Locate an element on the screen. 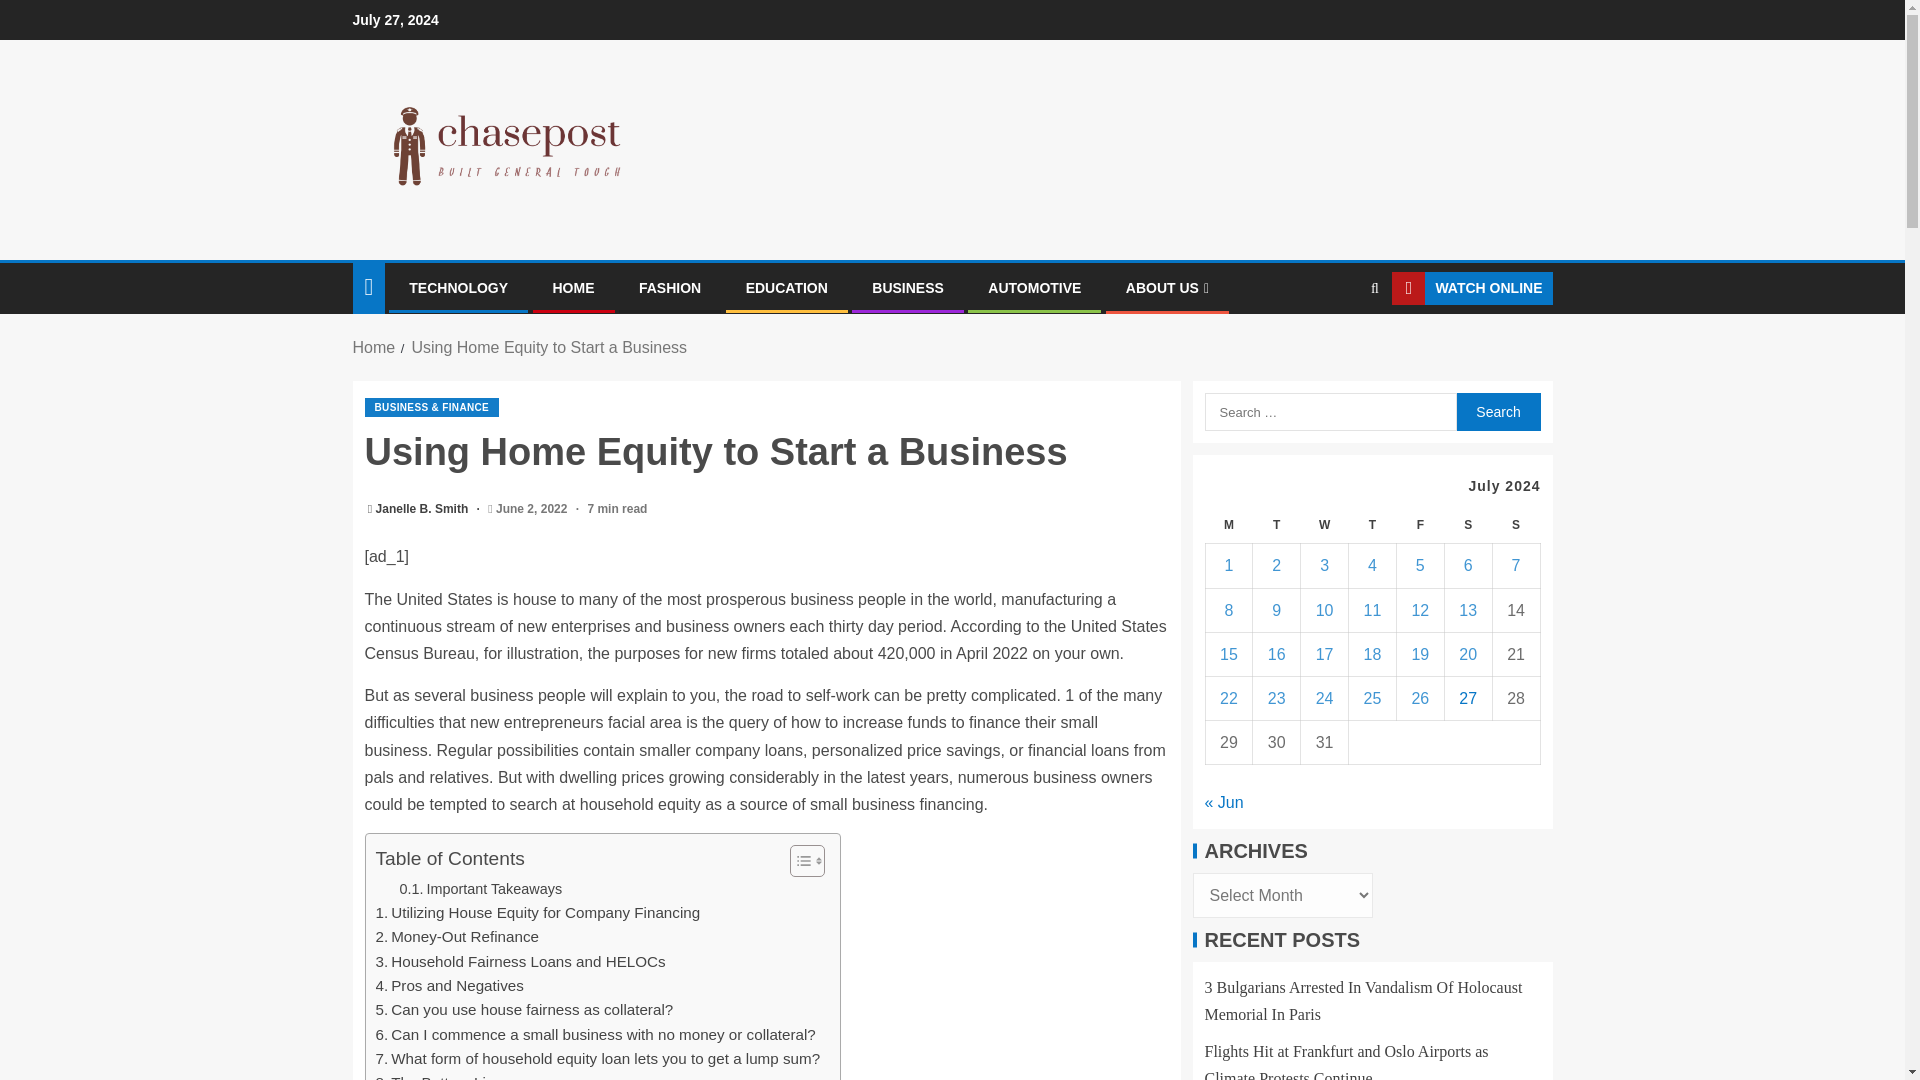  Tuesday is located at coordinates (1277, 525).